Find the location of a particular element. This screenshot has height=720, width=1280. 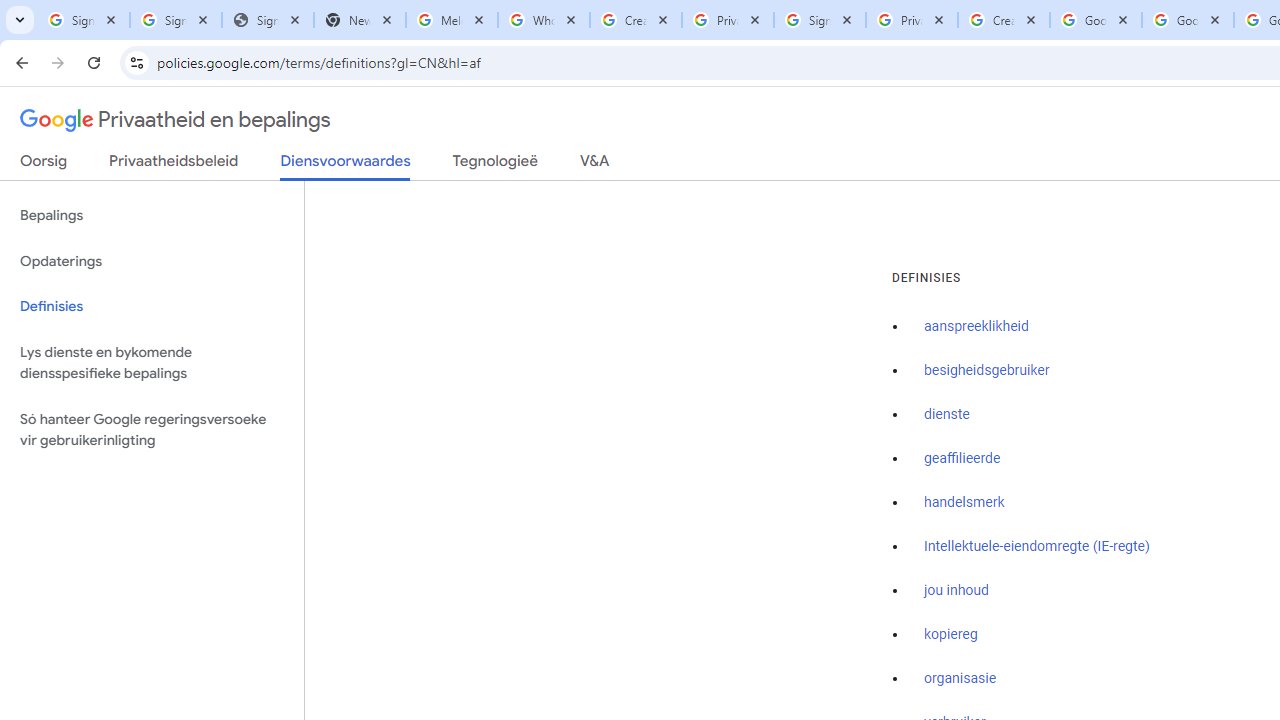

kopiereg is located at coordinates (950, 634).